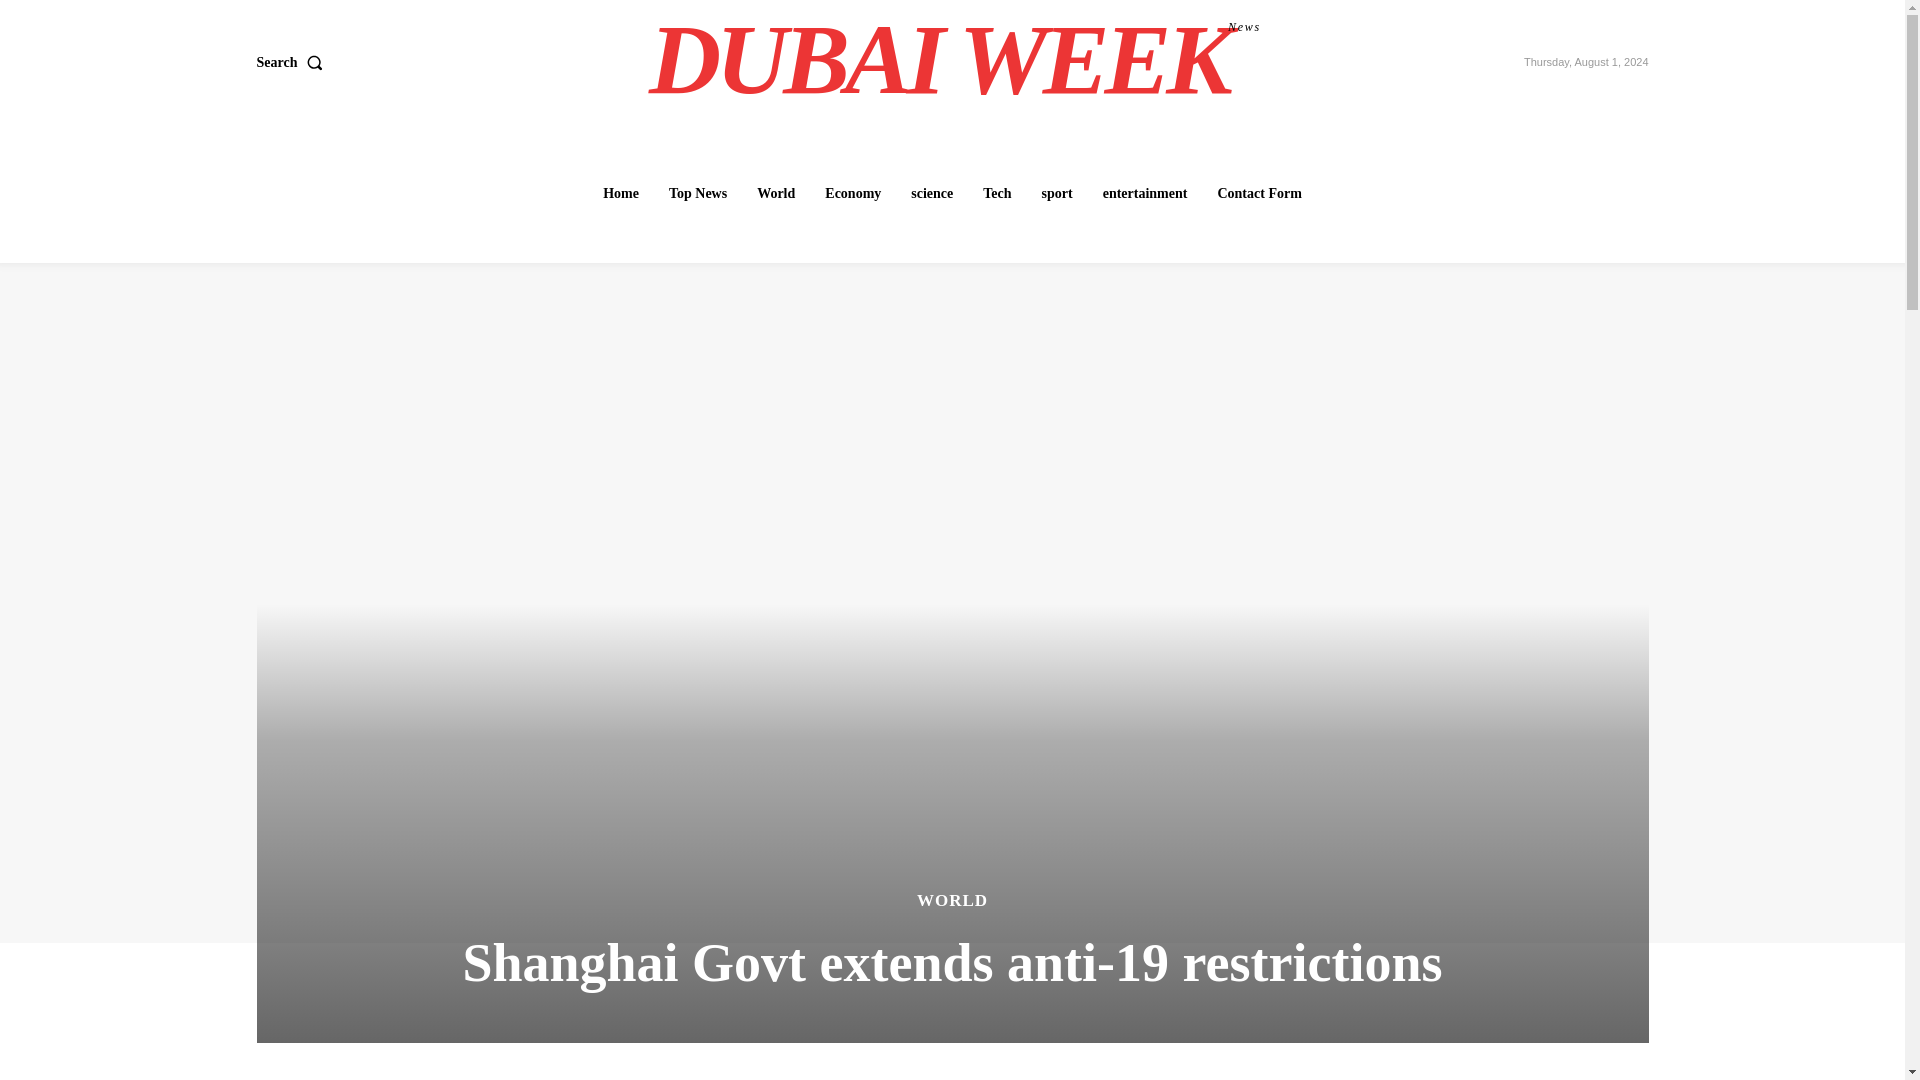 The image size is (1920, 1080). Describe the element at coordinates (852, 193) in the screenshot. I see `Economy` at that location.